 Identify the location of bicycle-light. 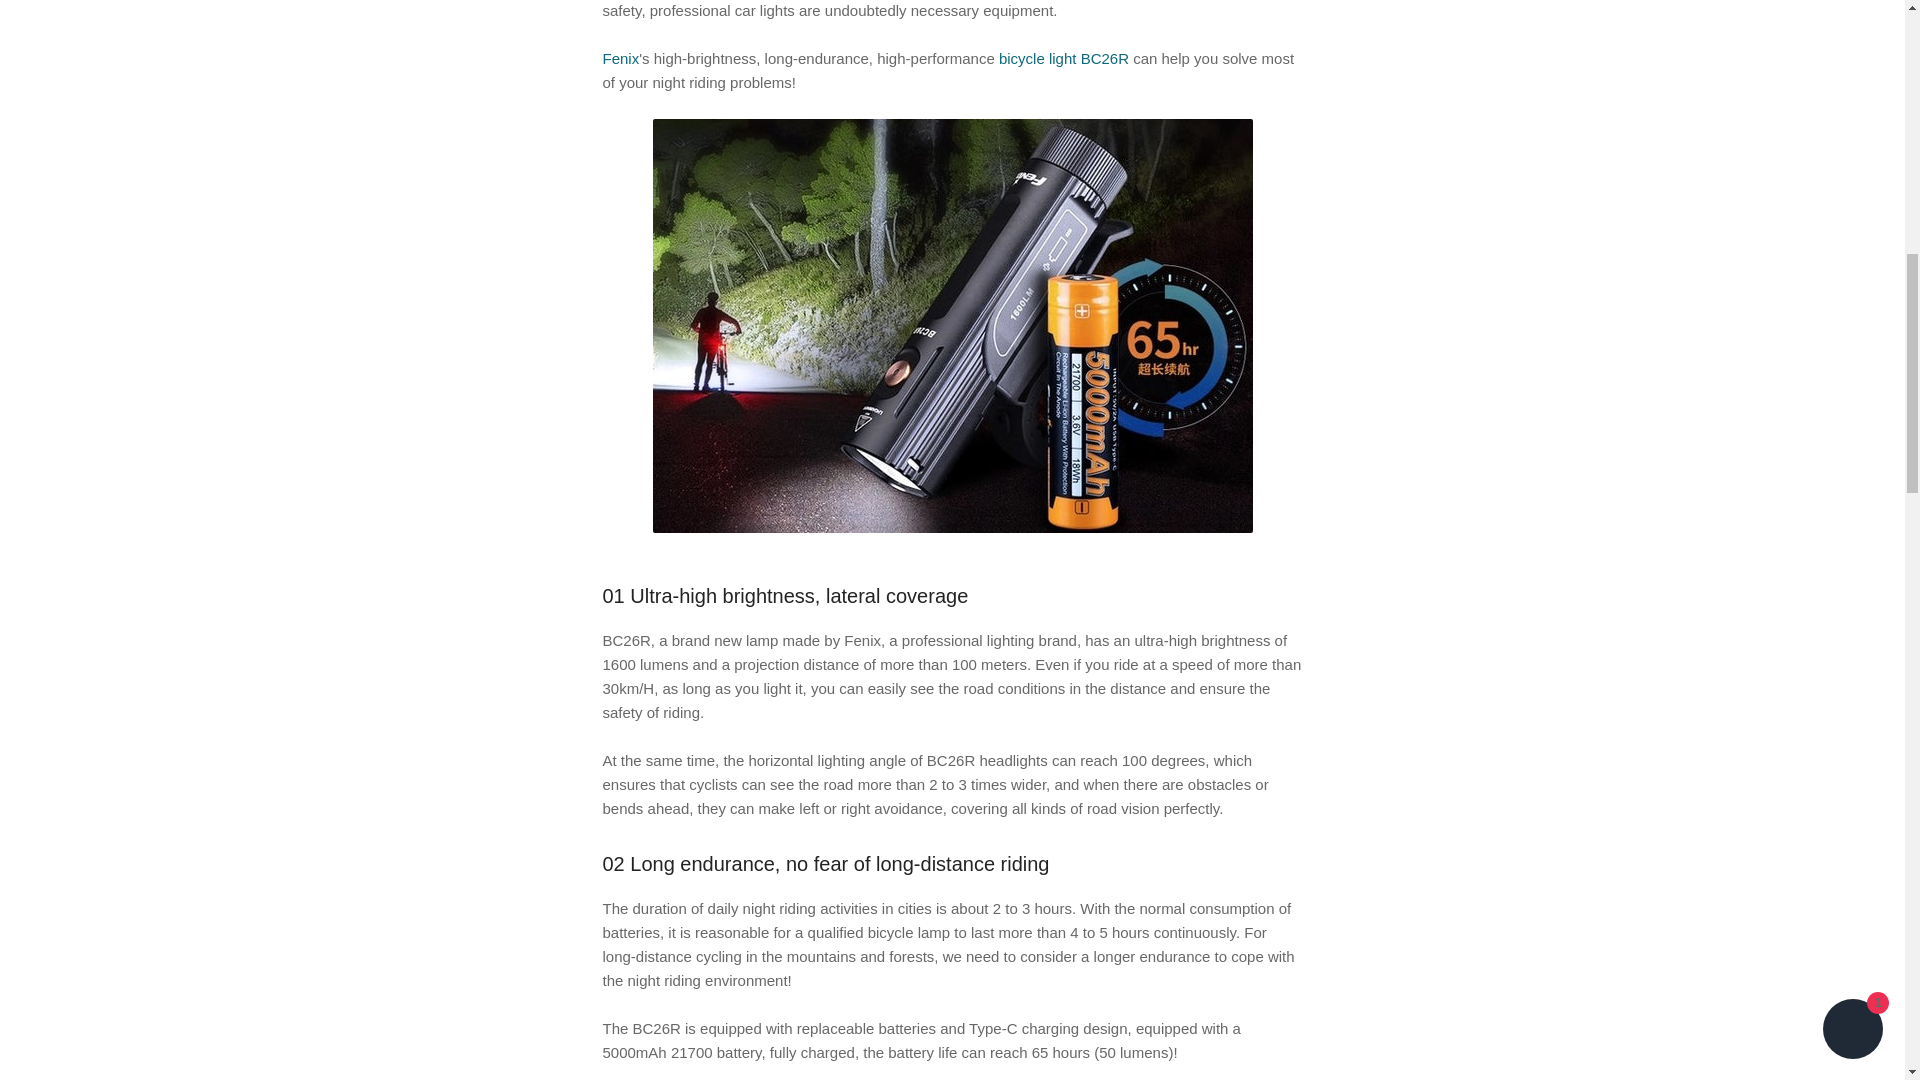
(1063, 58).